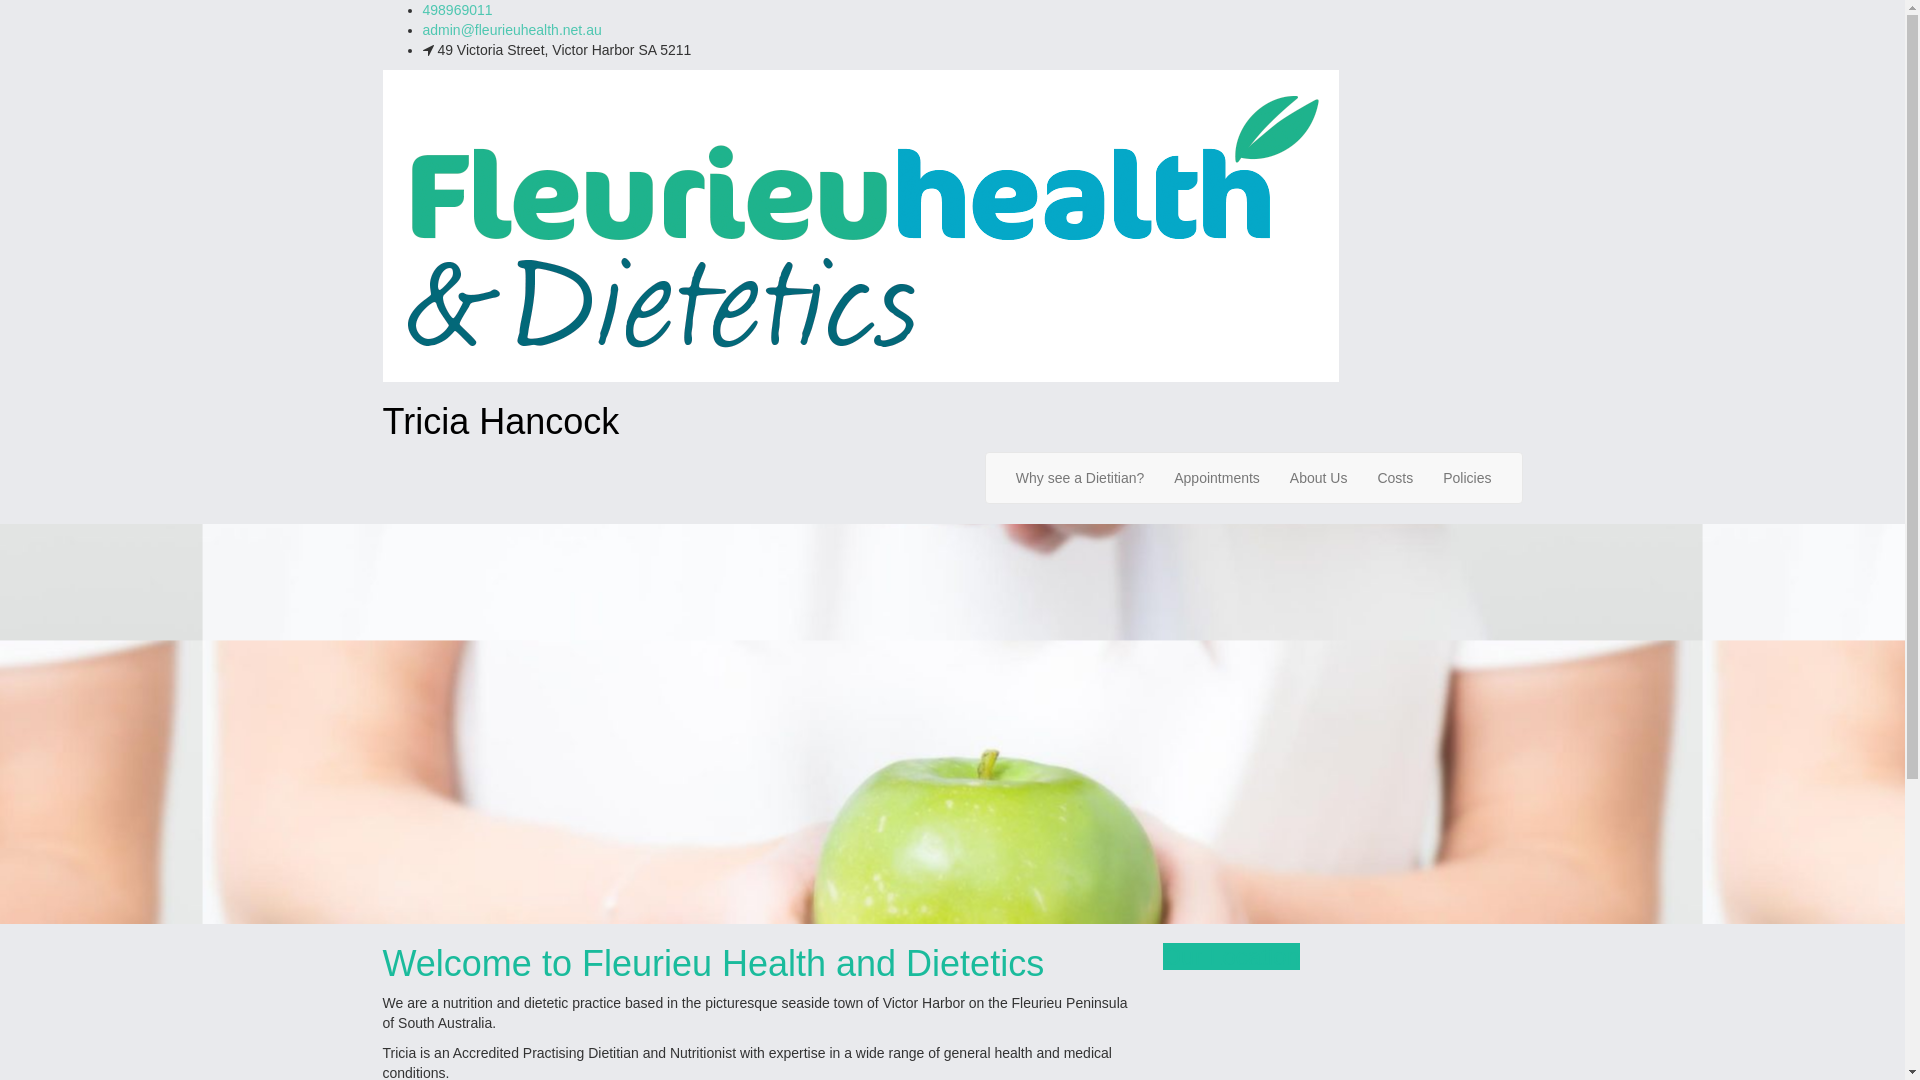 Image resolution: width=1920 pixels, height=1080 pixels. Describe the element at coordinates (500, 422) in the screenshot. I see `Tricia Hancock` at that location.